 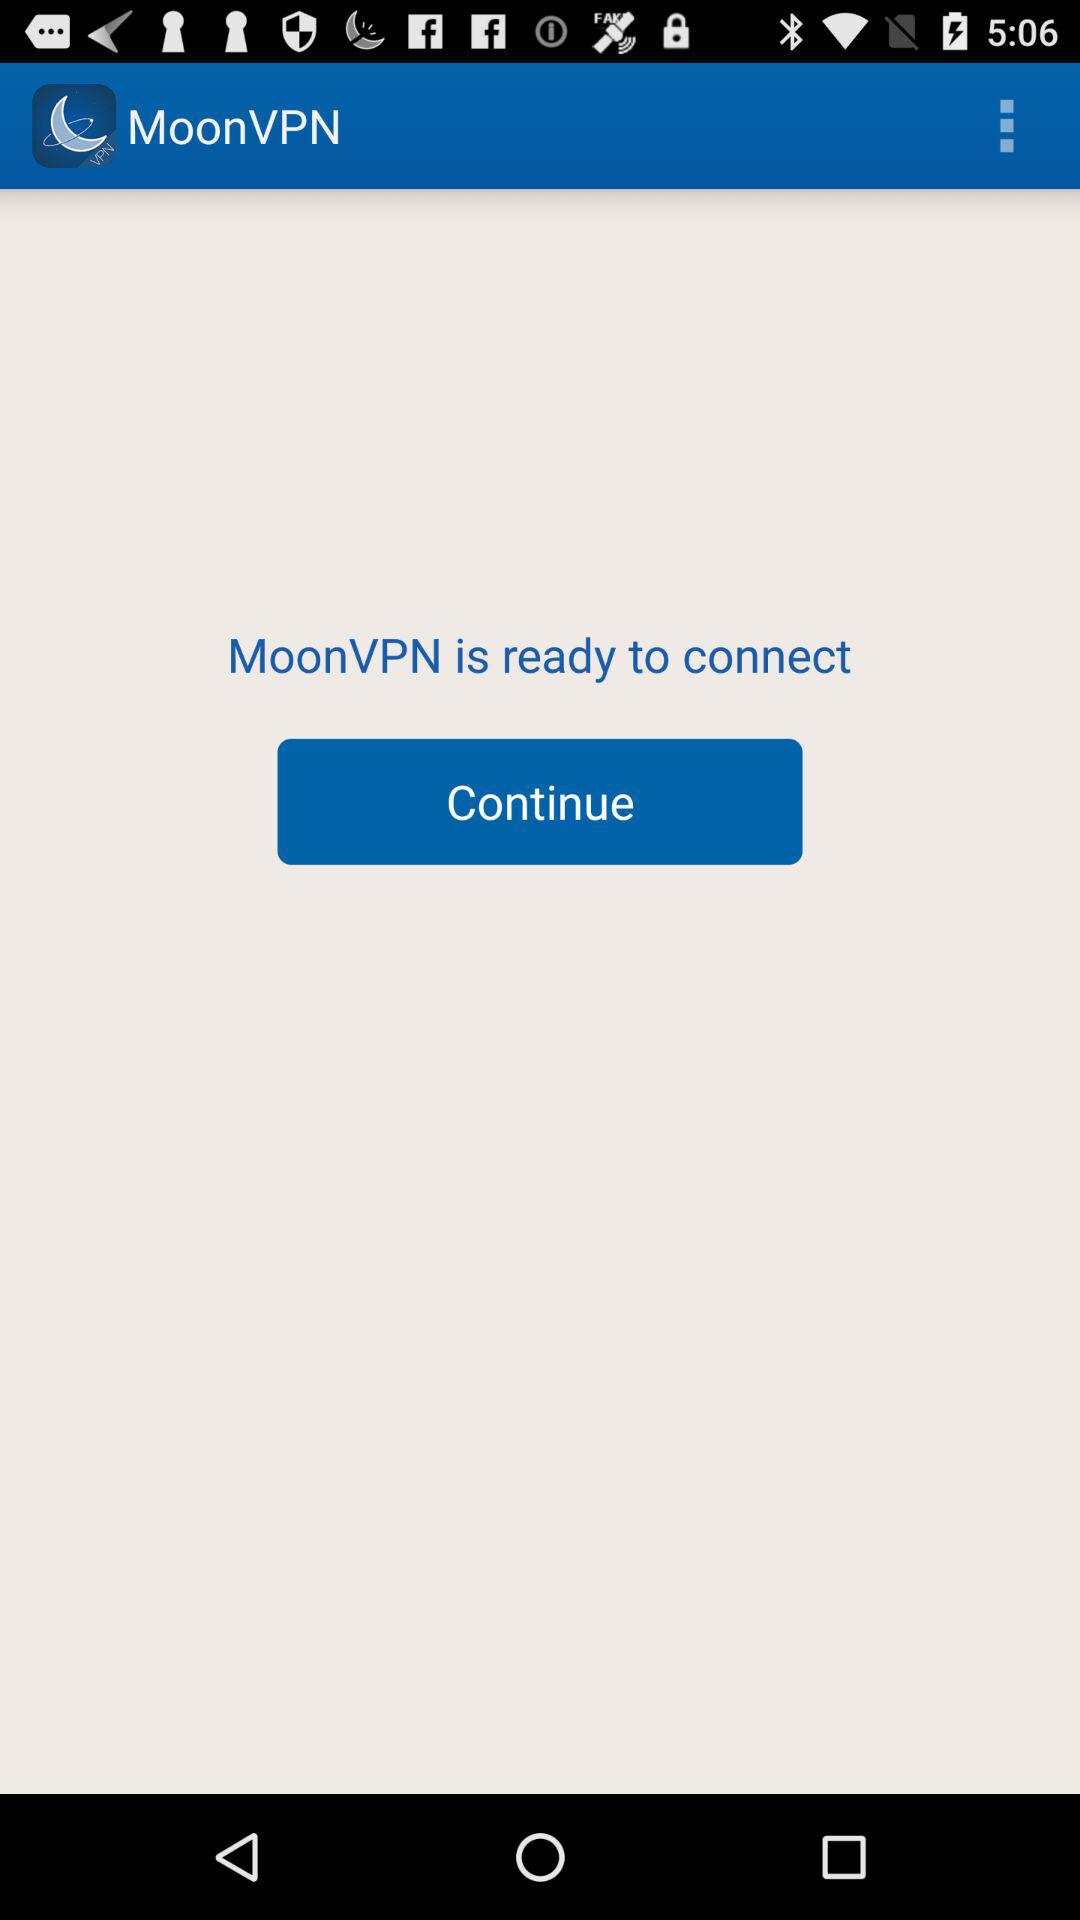 I want to click on jump until the continue button, so click(x=540, y=801).